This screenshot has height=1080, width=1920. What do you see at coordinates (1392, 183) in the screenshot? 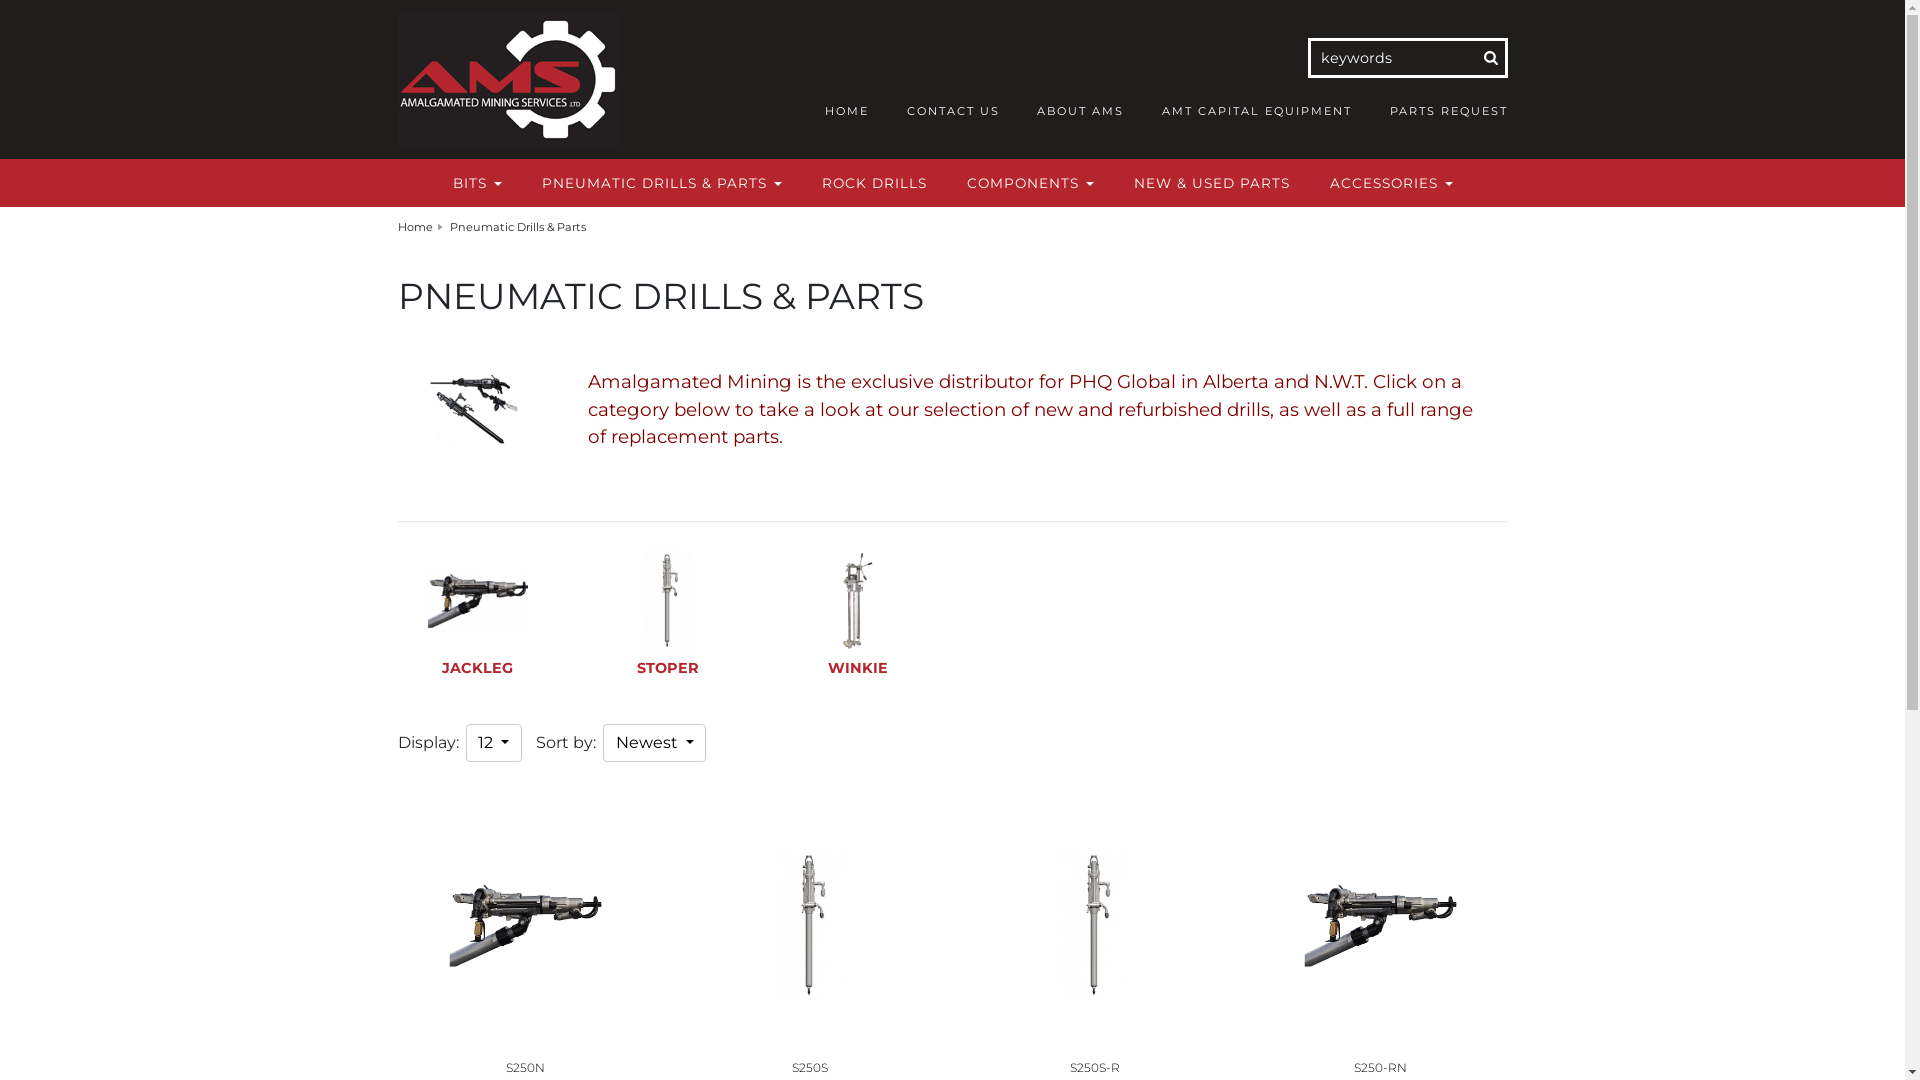
I see `ACCESSORIES` at bounding box center [1392, 183].